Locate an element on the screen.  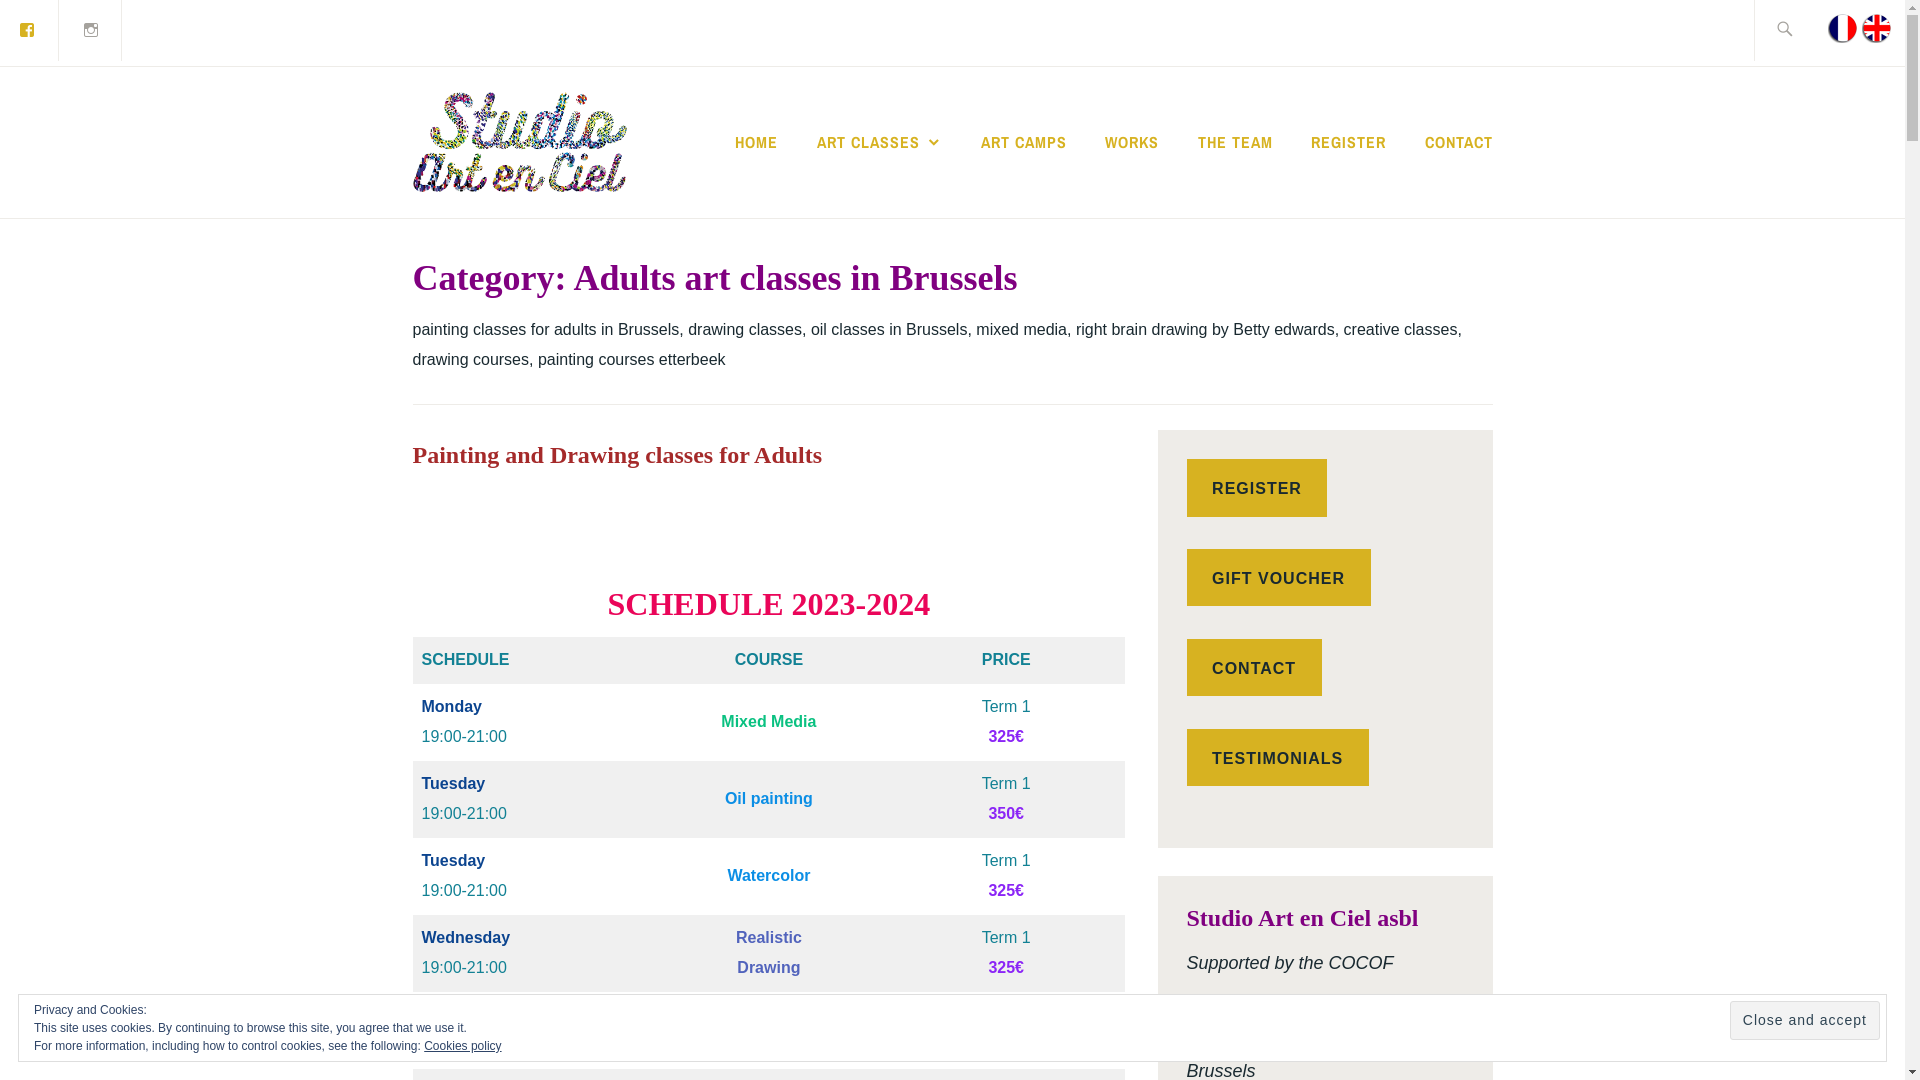
WORKS is located at coordinates (1132, 142).